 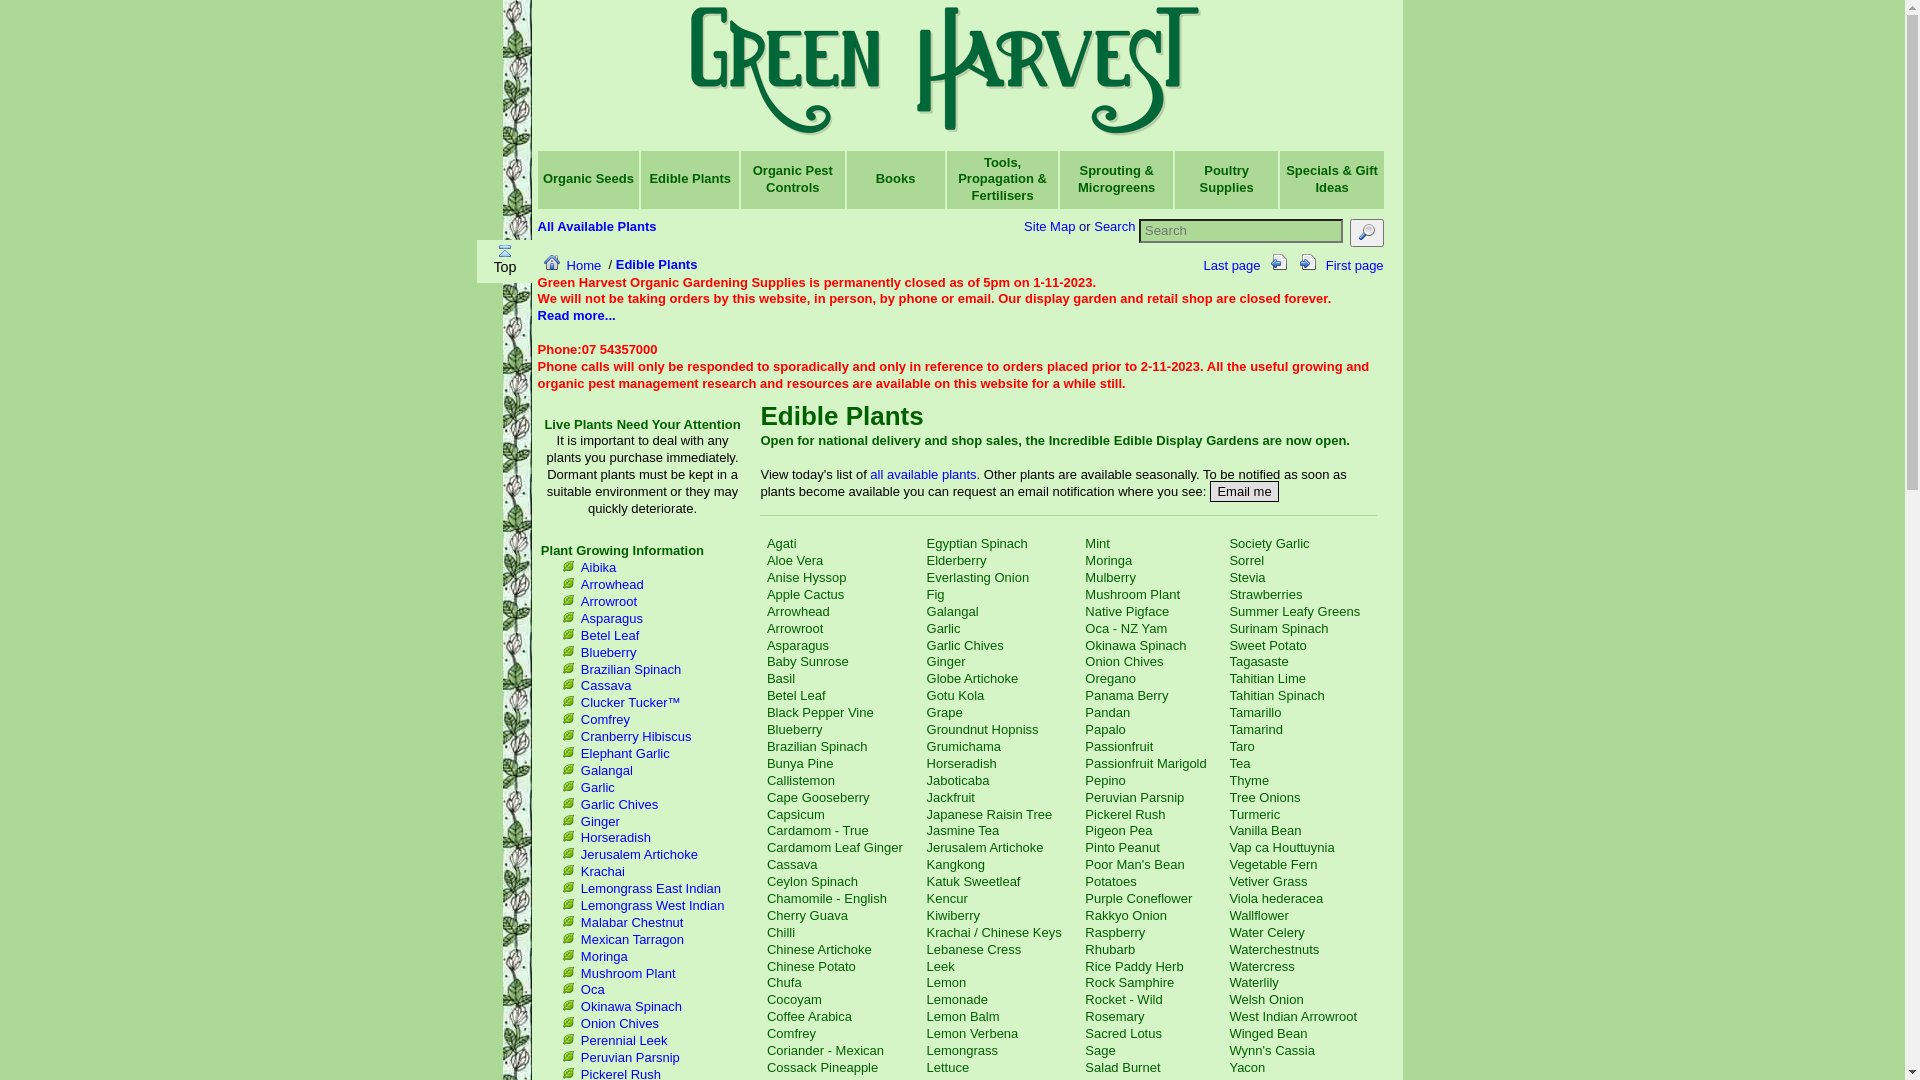 I want to click on Scroll Up Icon, so click(x=505, y=251).